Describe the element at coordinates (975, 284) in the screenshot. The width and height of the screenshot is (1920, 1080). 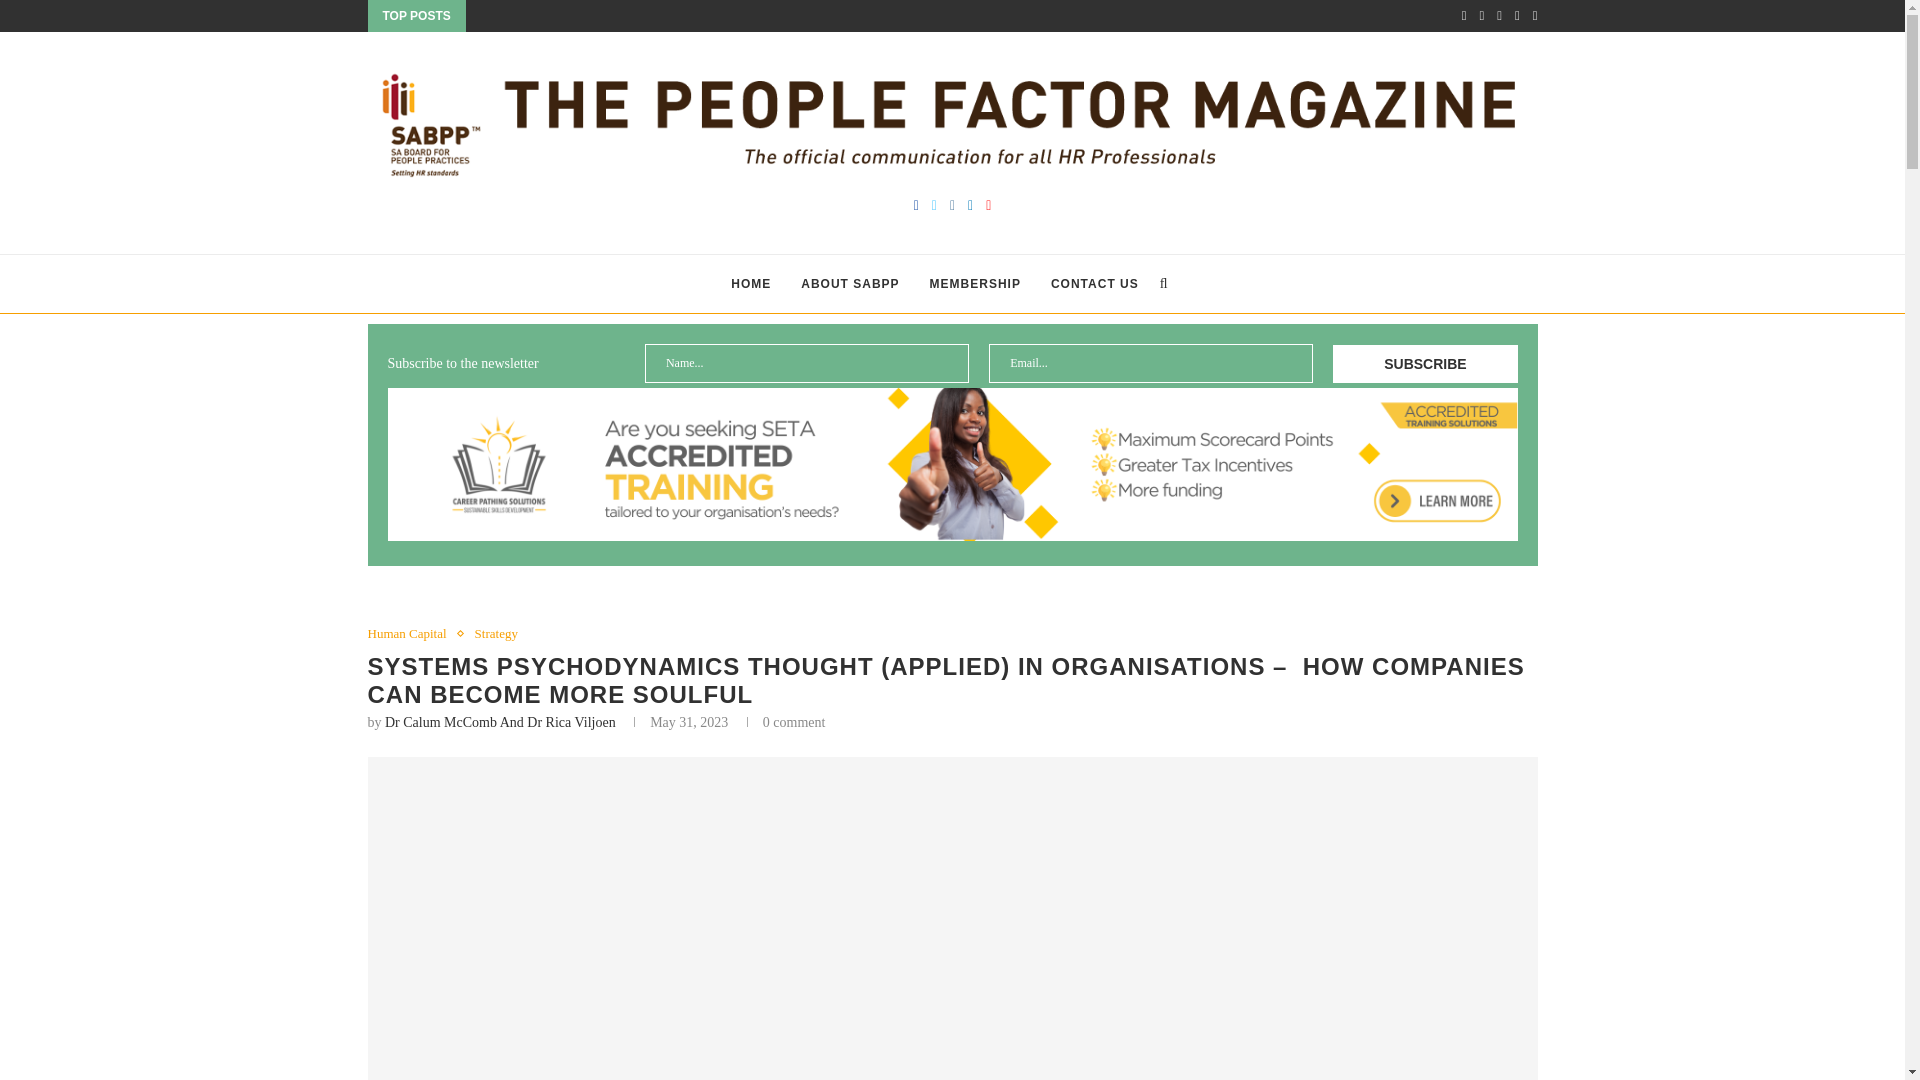
I see `MEMBERSHIP` at that location.